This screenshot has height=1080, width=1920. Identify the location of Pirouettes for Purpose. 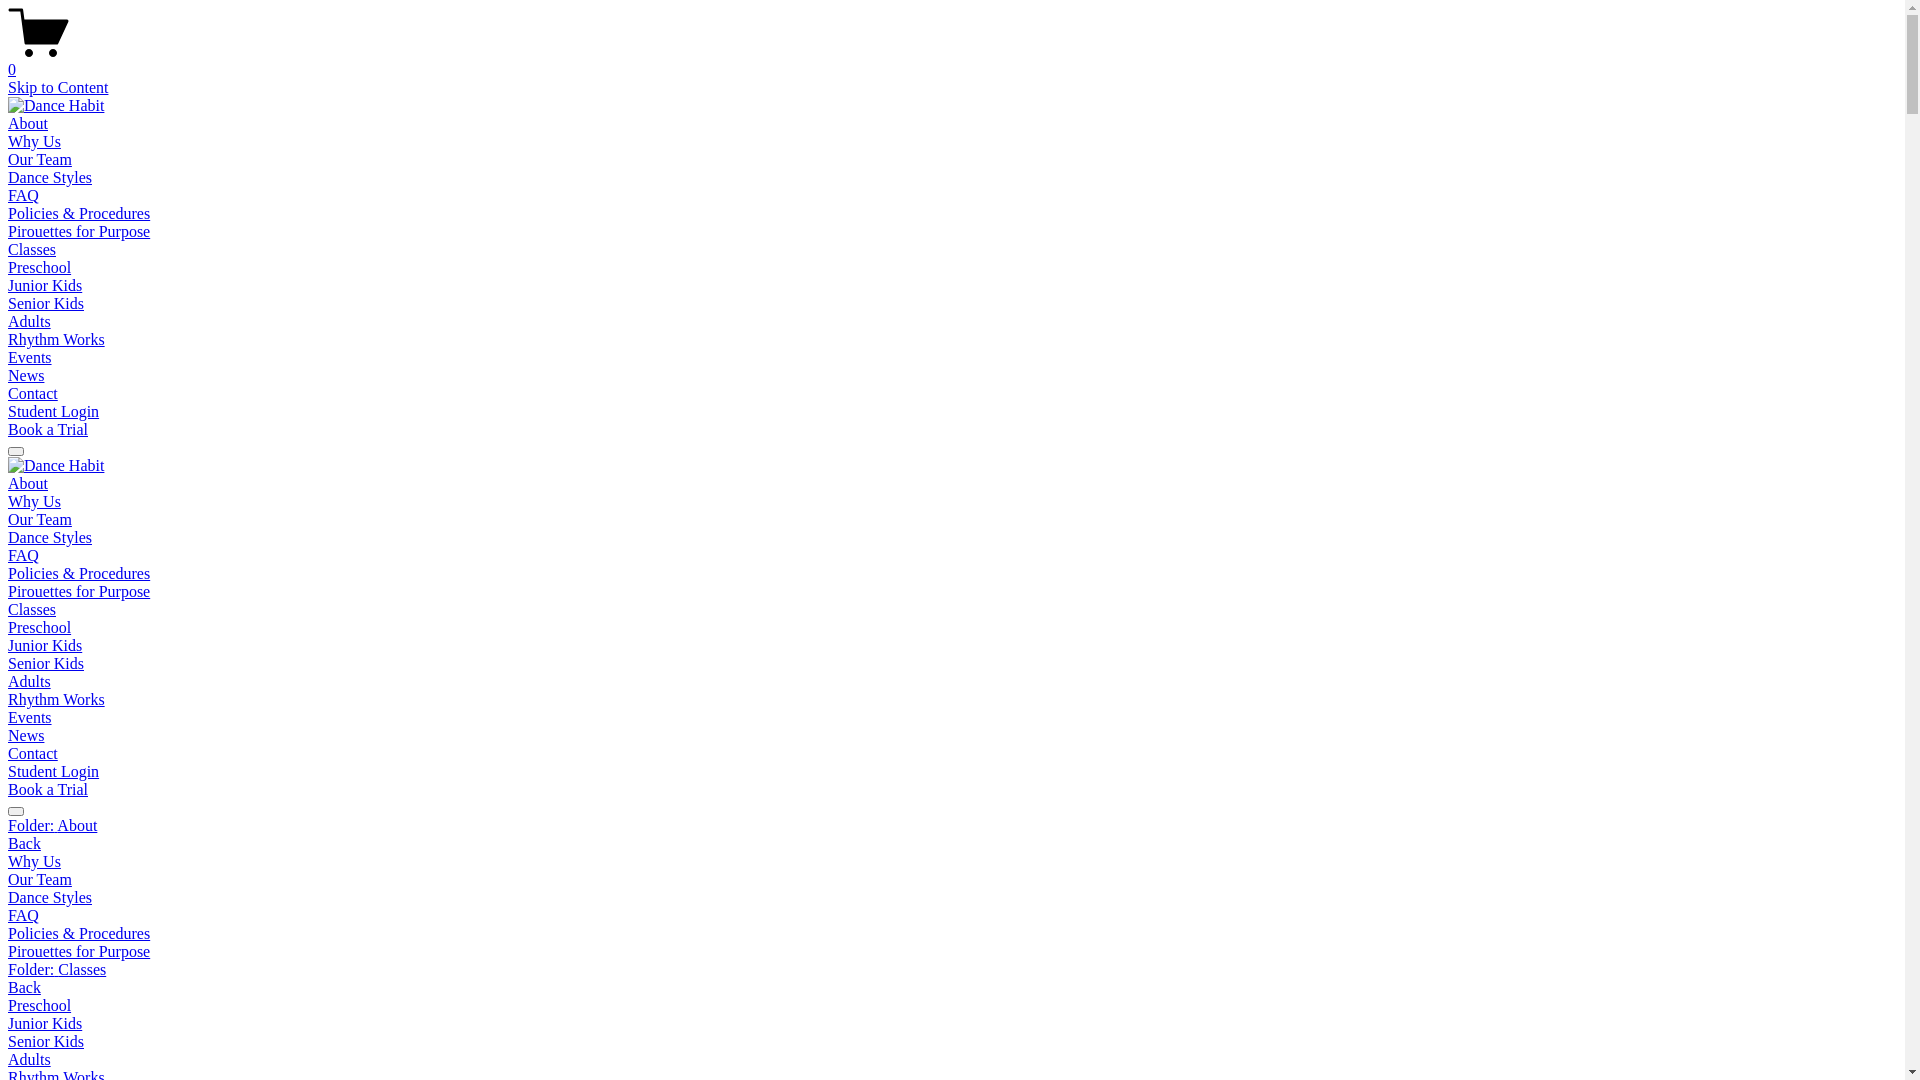
(79, 592).